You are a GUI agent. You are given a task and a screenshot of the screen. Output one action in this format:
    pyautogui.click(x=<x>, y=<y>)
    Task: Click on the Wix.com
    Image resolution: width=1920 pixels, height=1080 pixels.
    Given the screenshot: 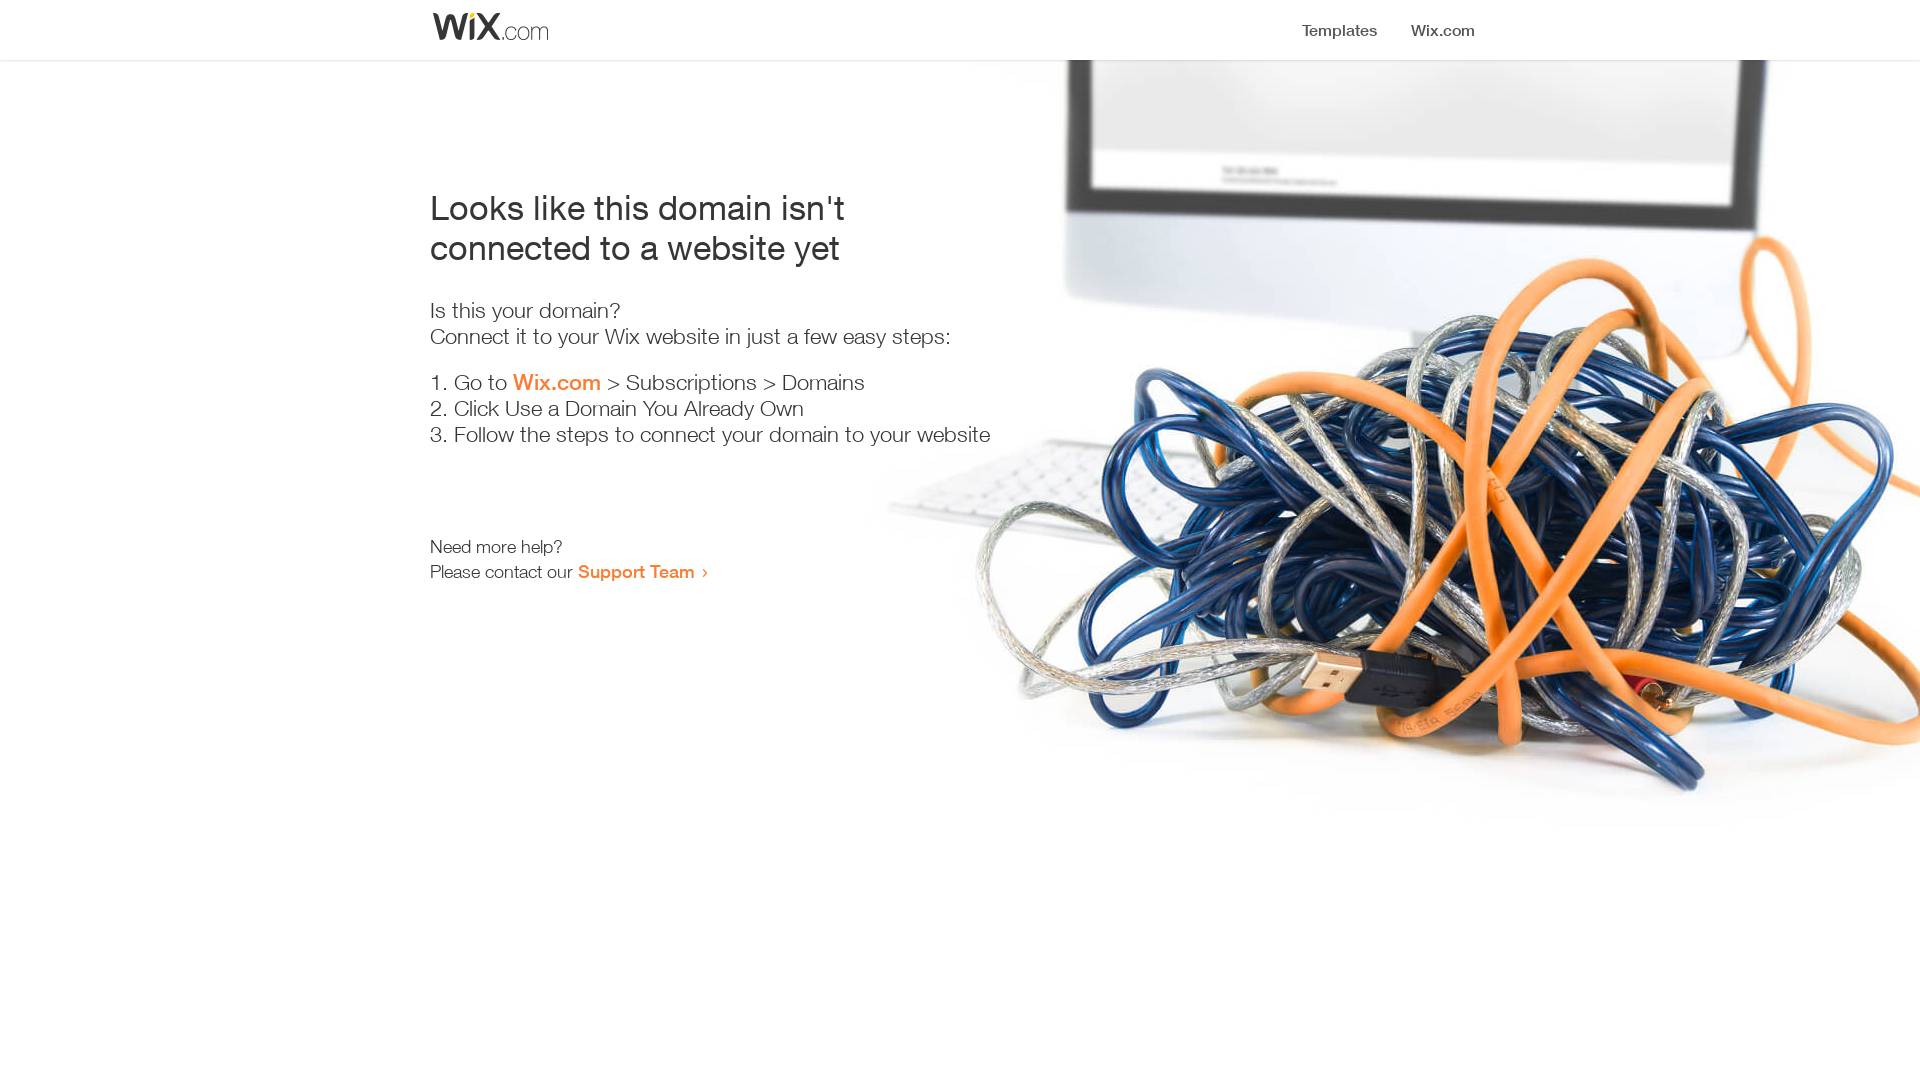 What is the action you would take?
    pyautogui.click(x=557, y=382)
    